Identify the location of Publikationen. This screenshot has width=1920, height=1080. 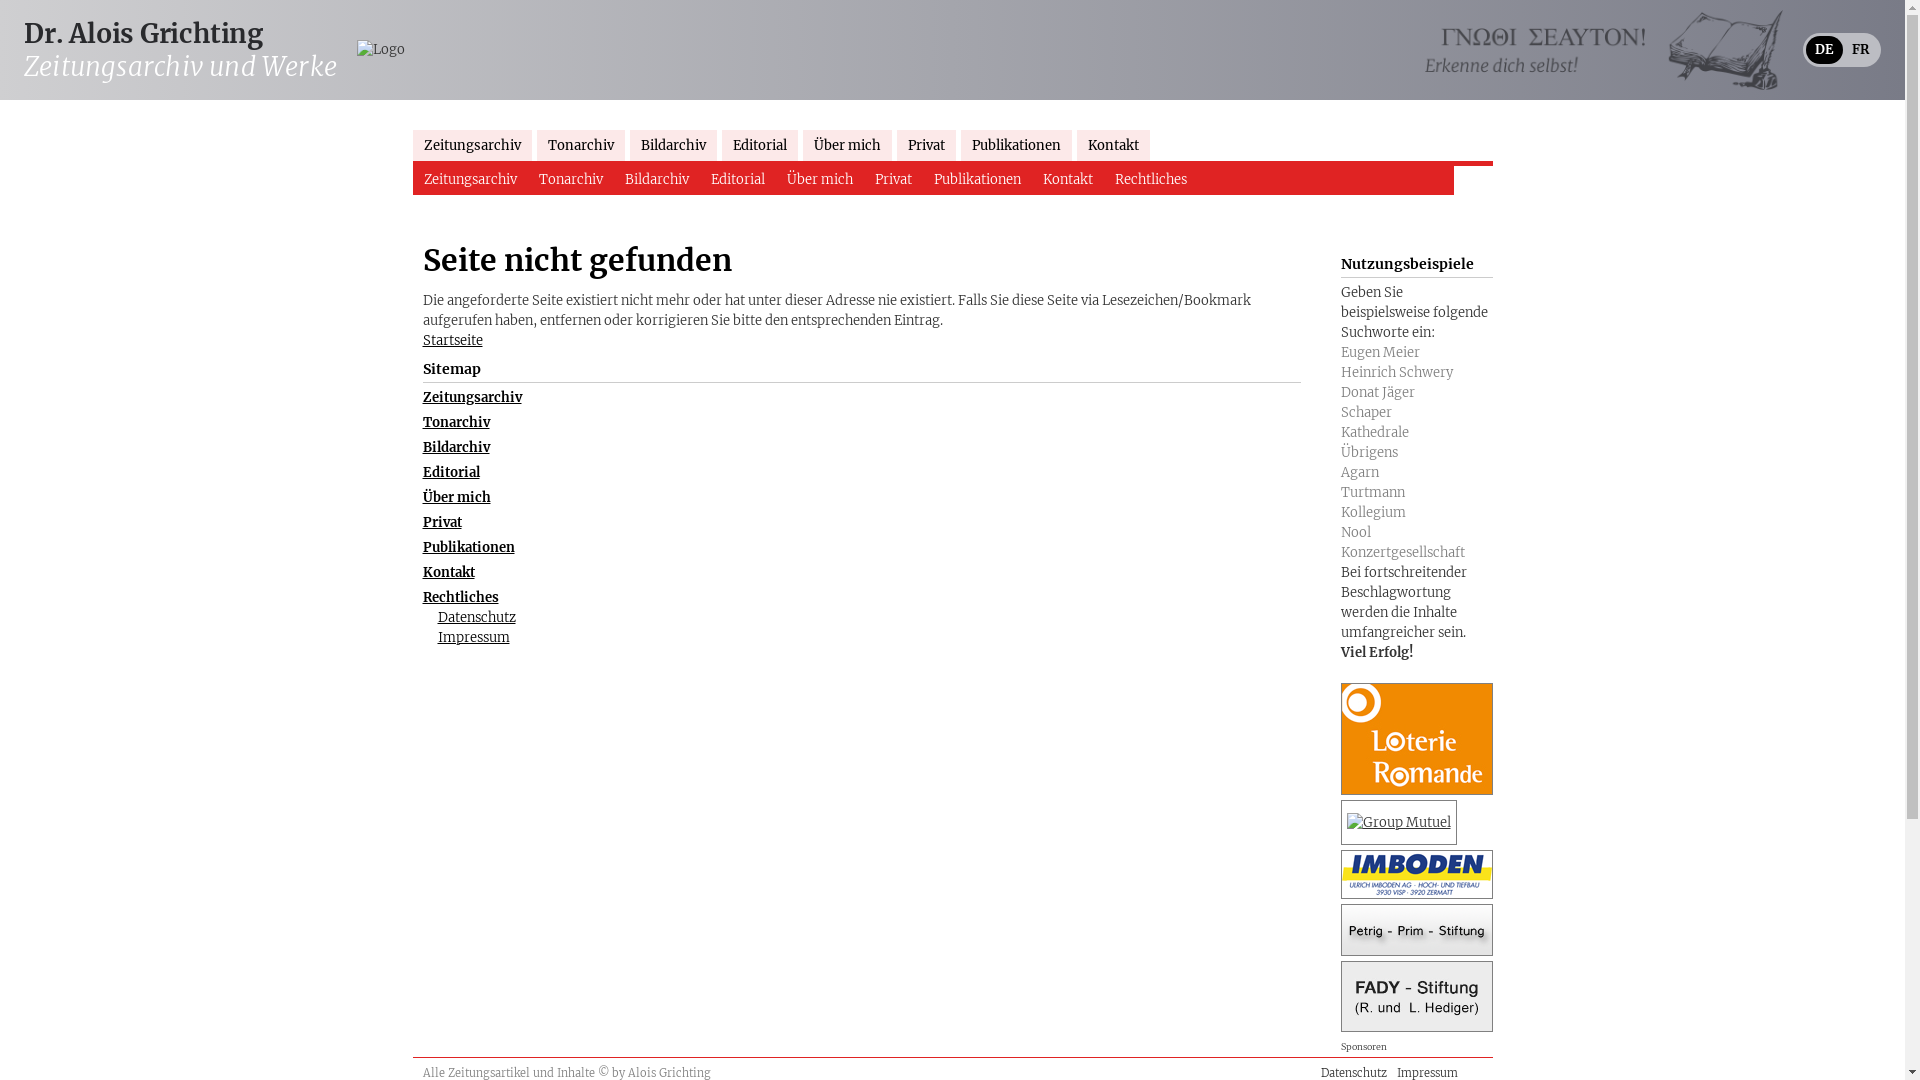
(976, 180).